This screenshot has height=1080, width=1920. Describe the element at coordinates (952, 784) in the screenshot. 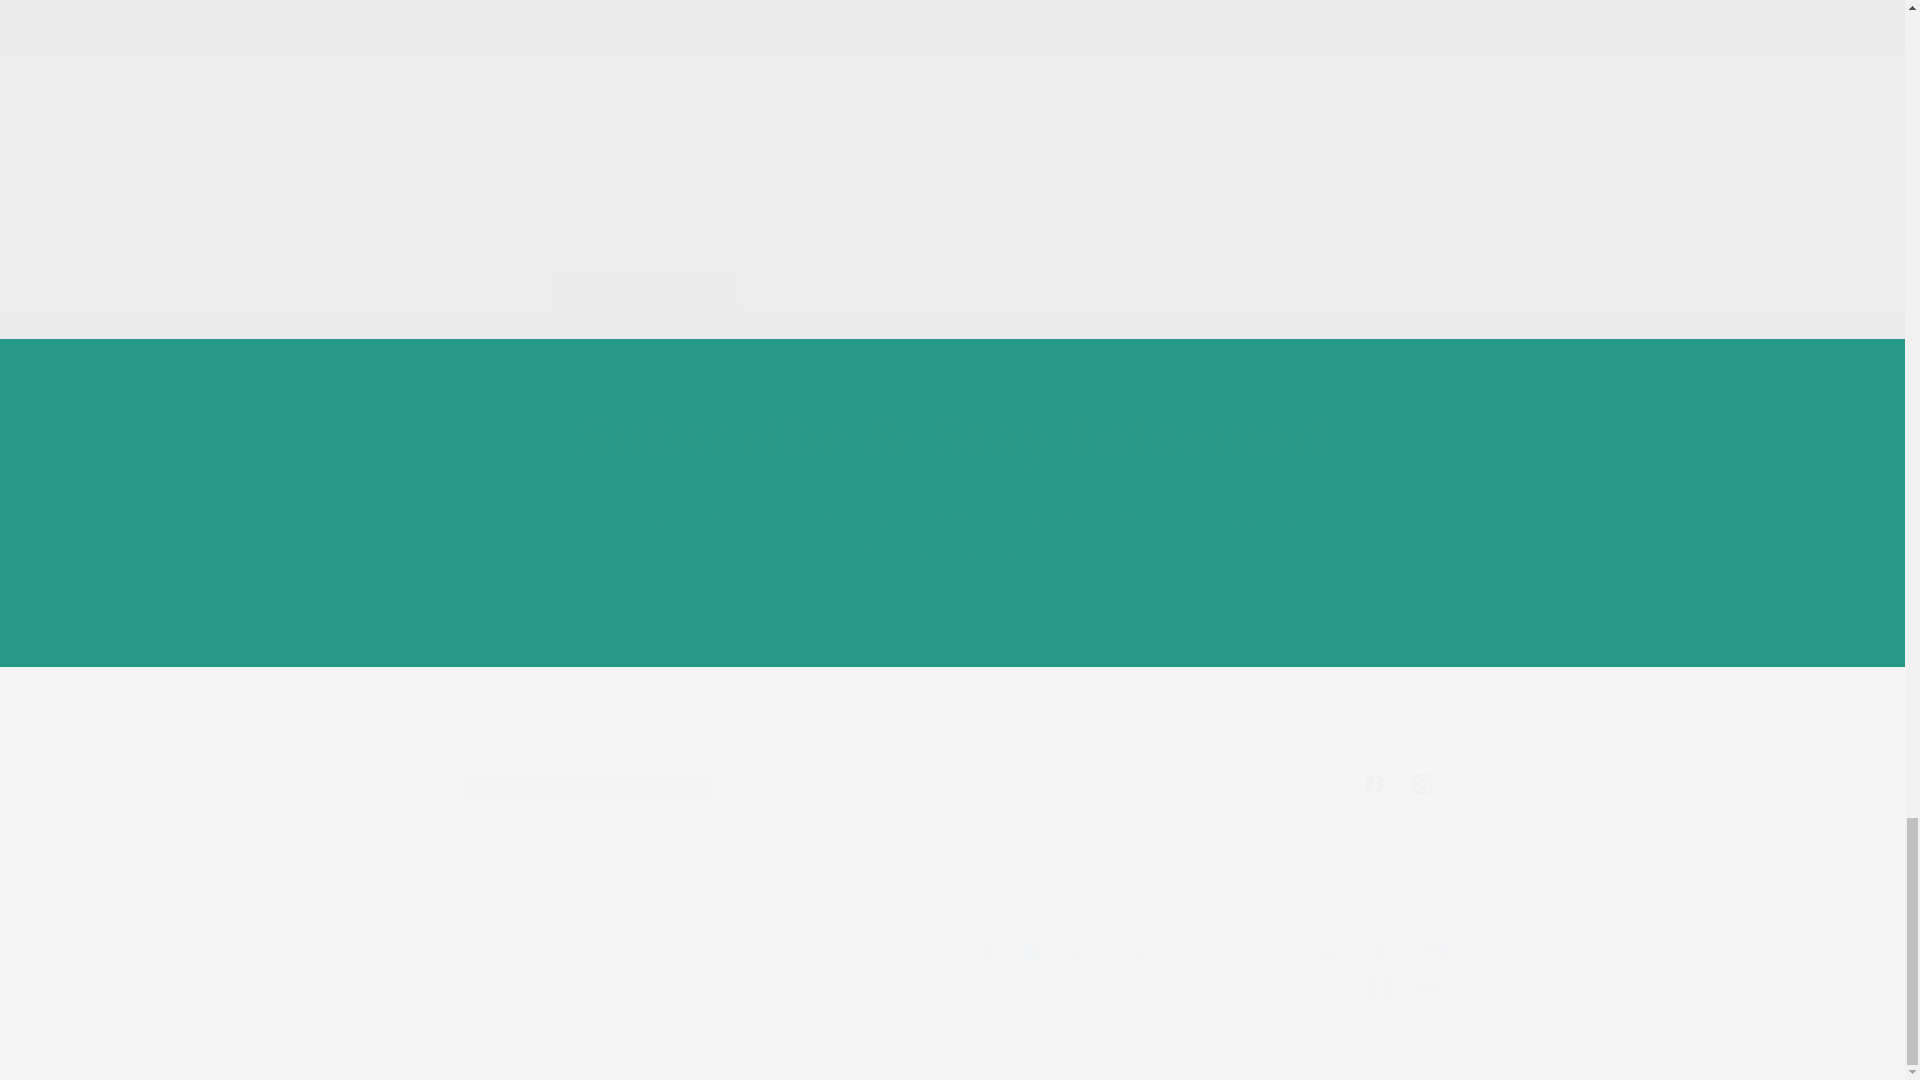

I see `Email` at that location.